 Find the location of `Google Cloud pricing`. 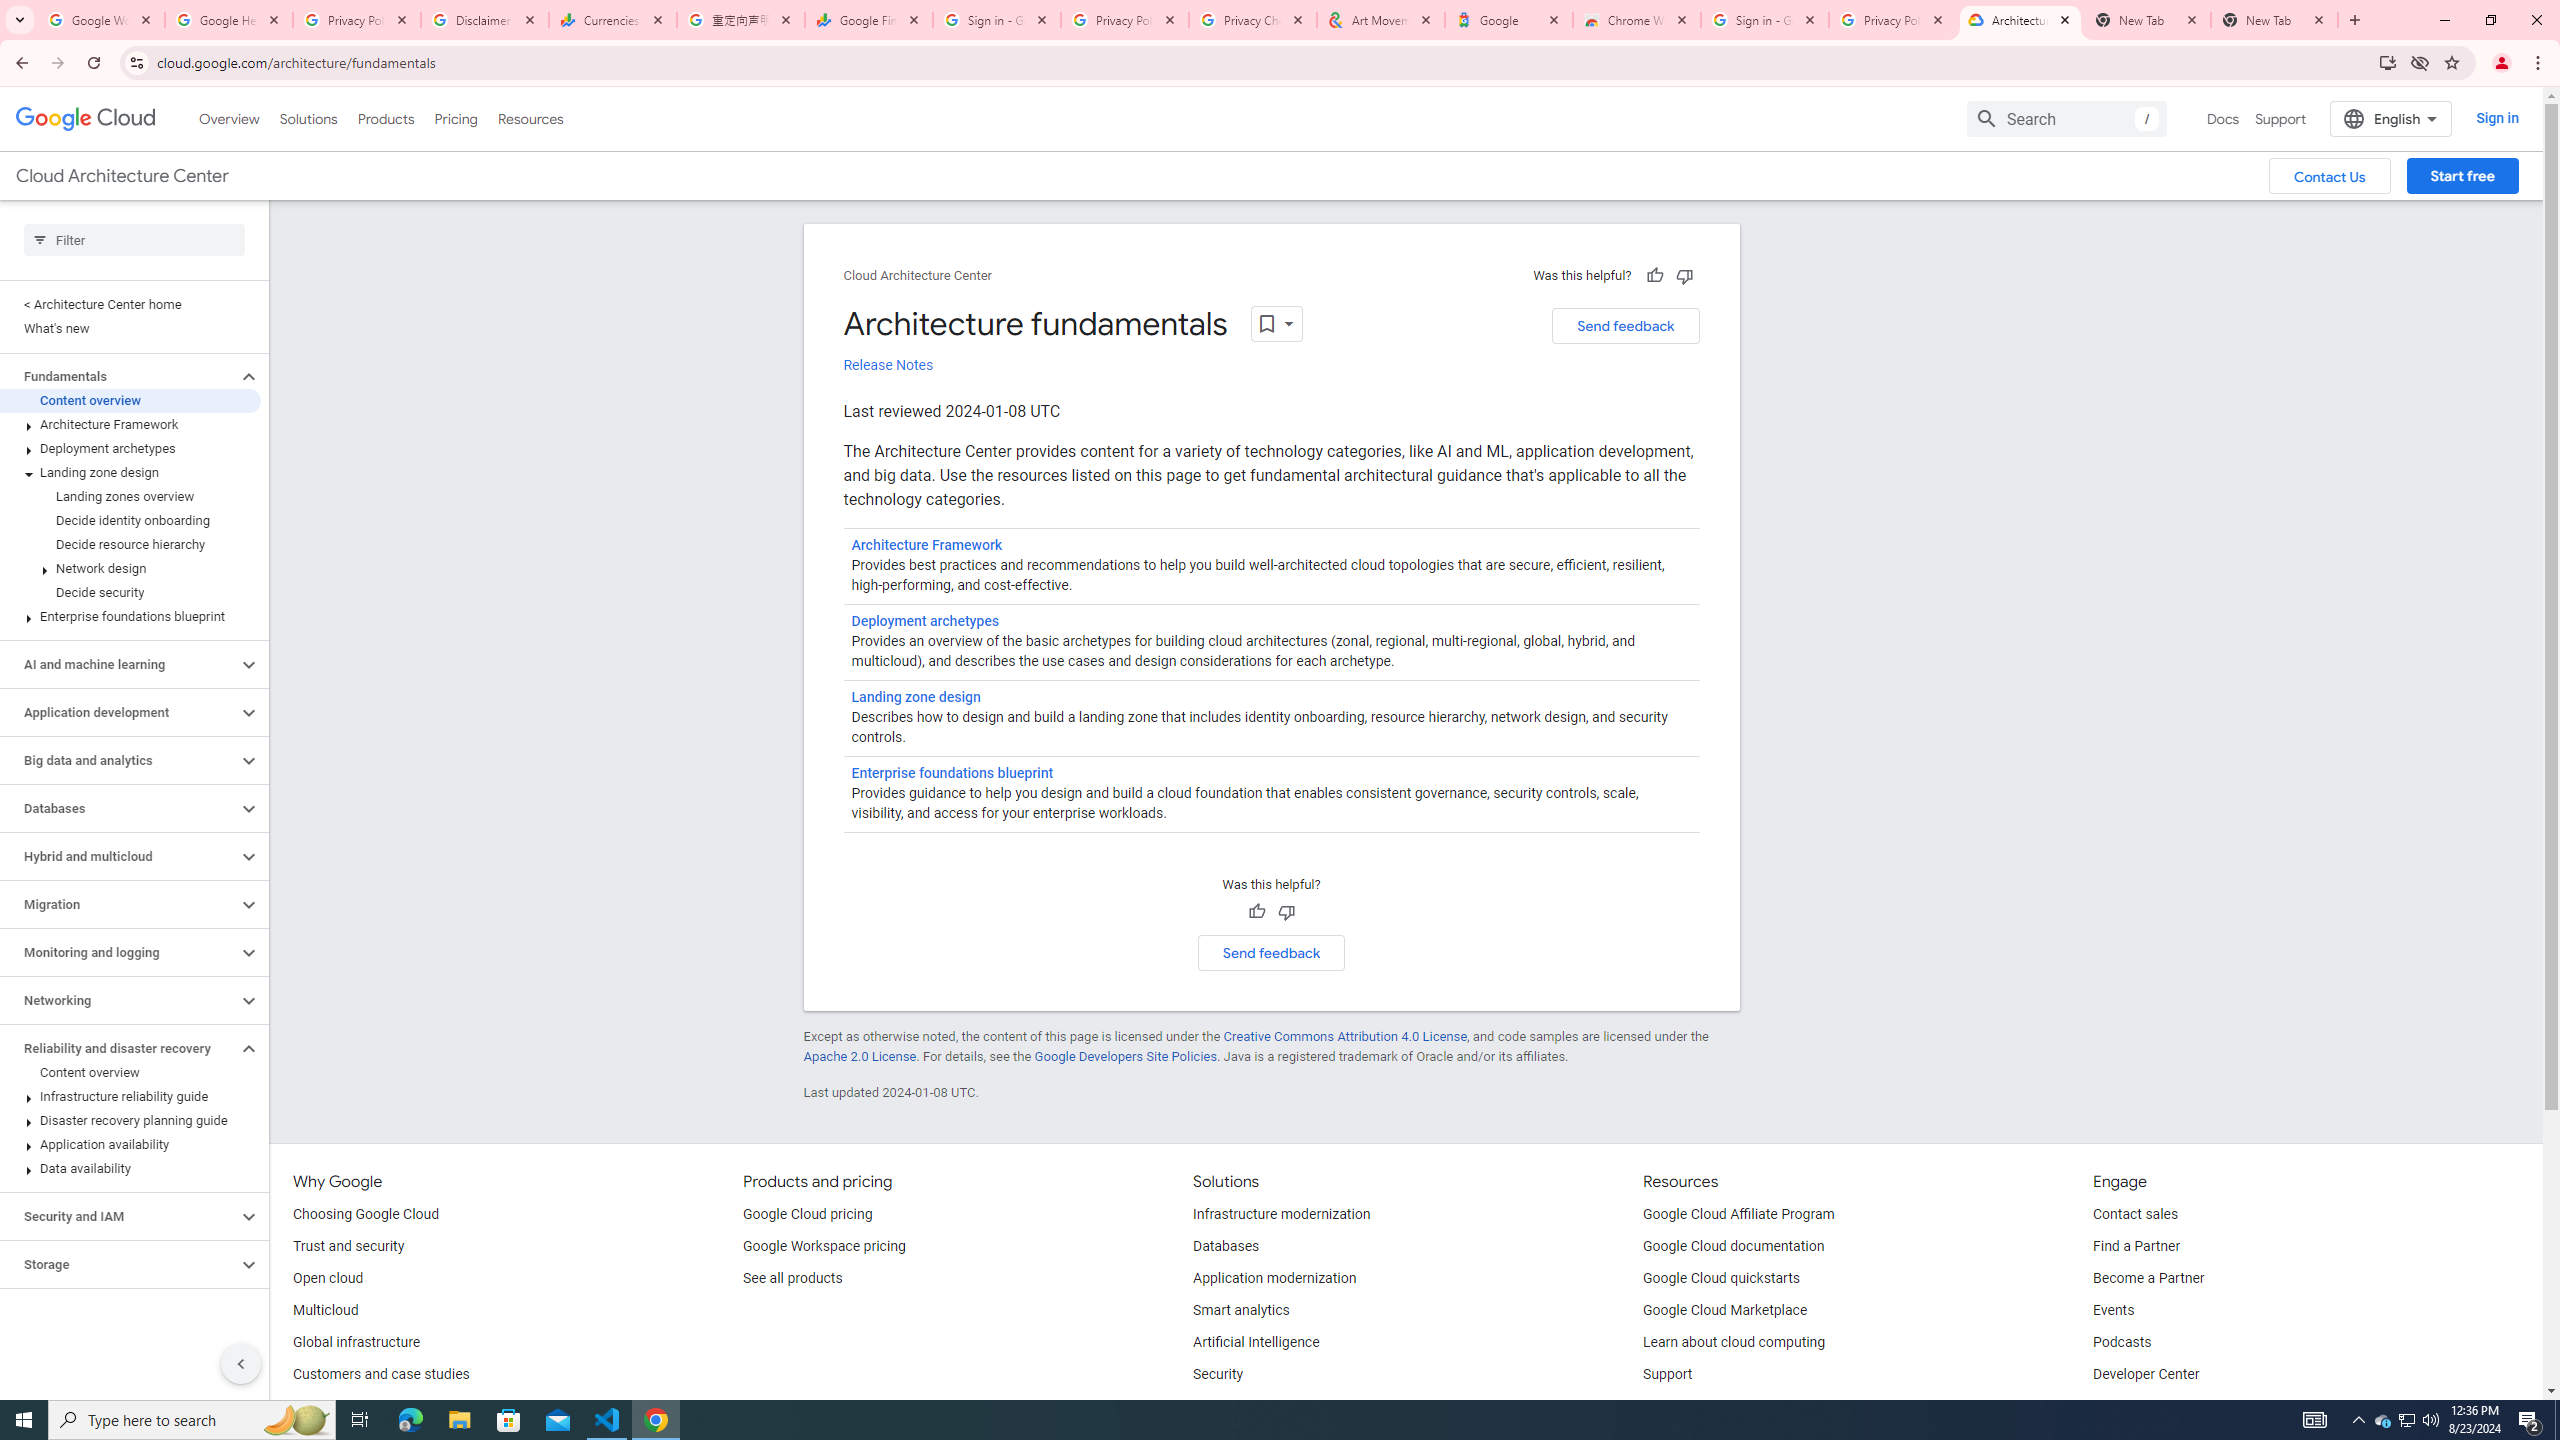

Google Cloud pricing is located at coordinates (807, 1215).